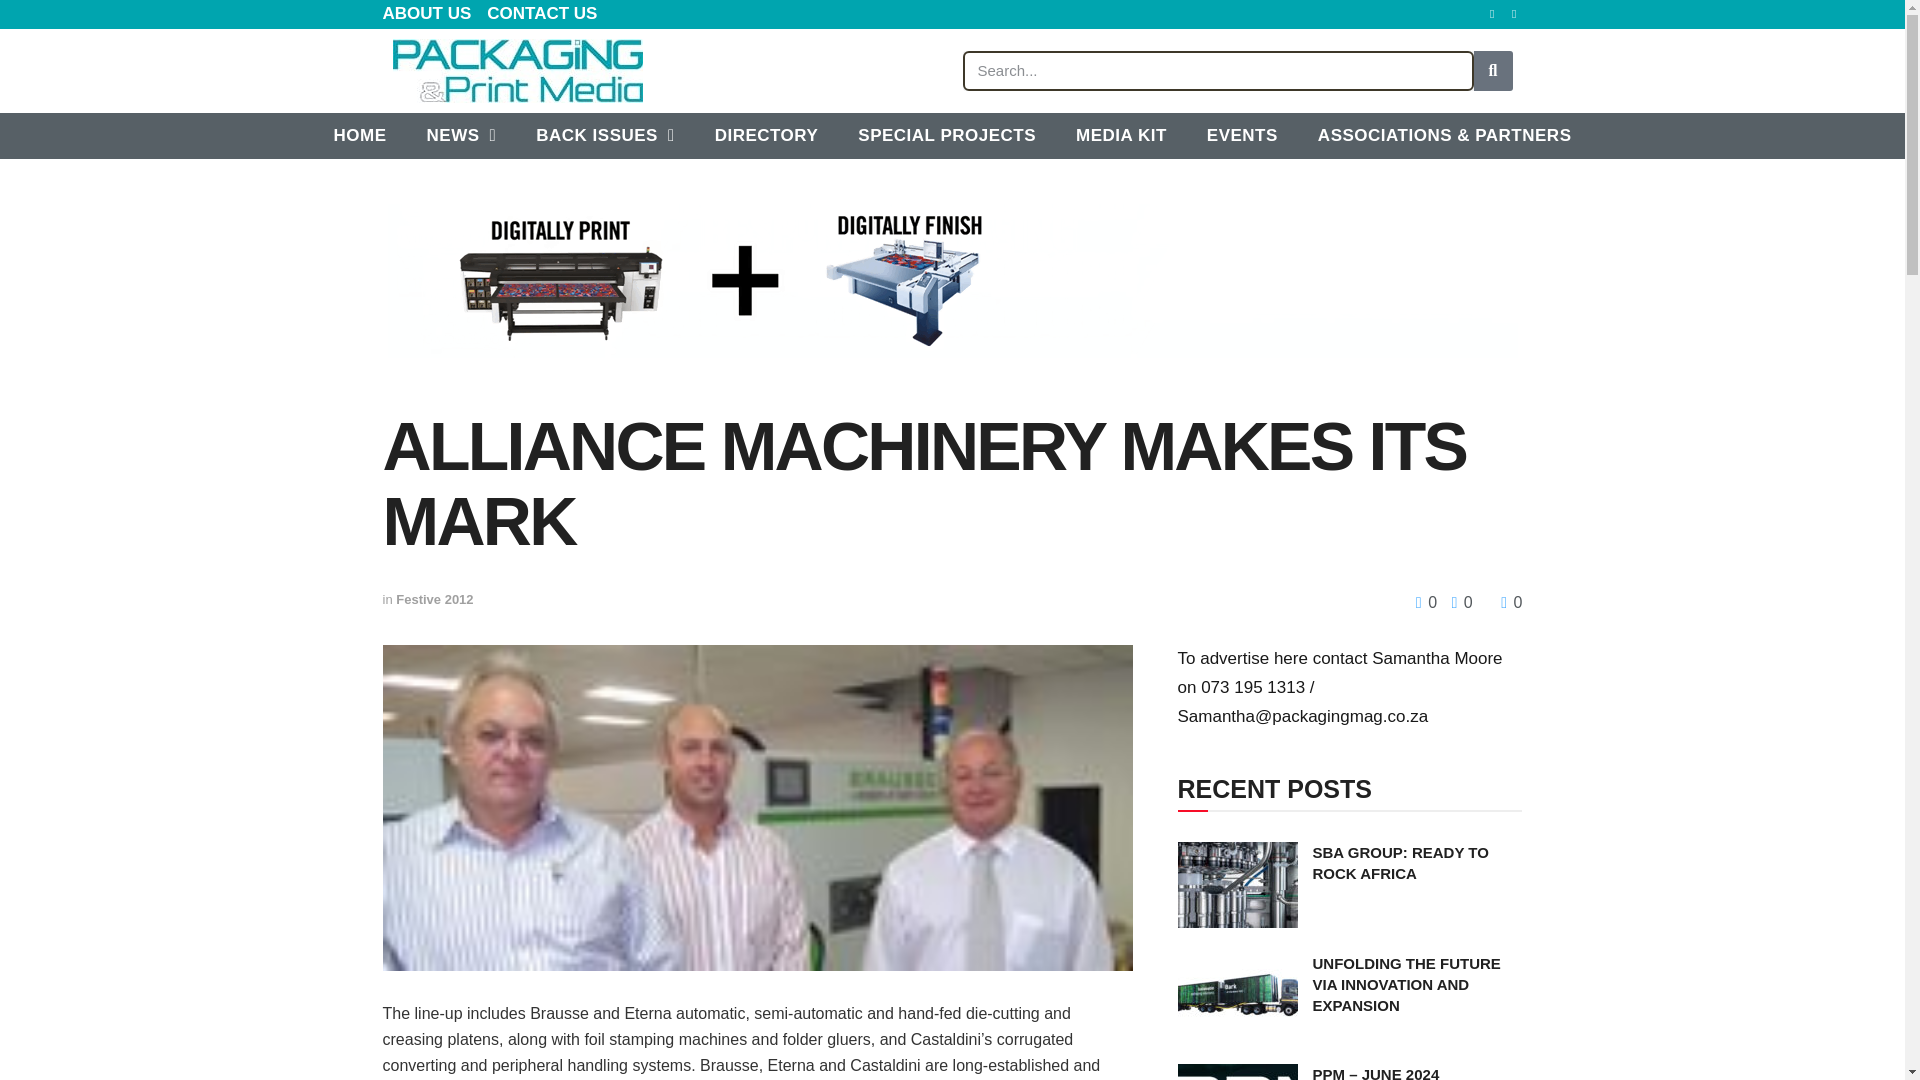 This screenshot has height=1080, width=1920. I want to click on 0, so click(1428, 602).